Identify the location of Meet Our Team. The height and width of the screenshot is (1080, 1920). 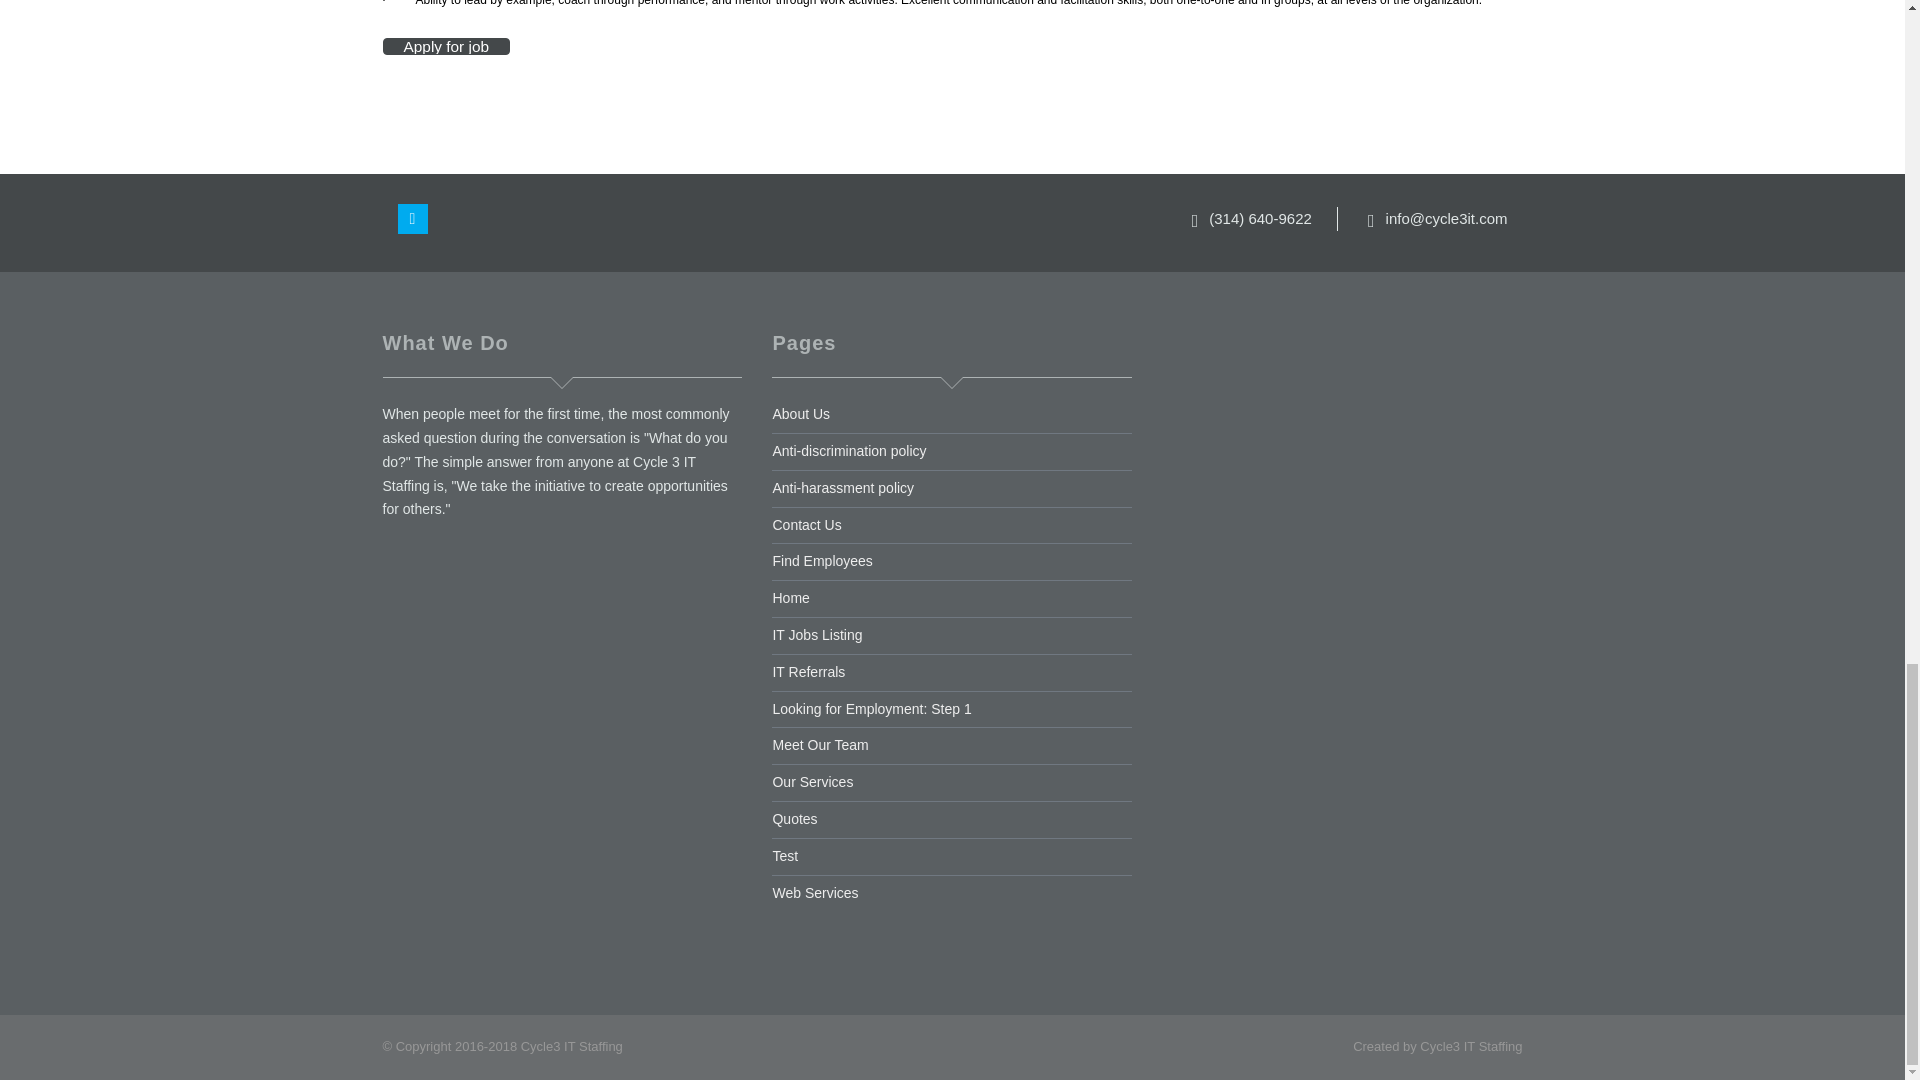
(819, 744).